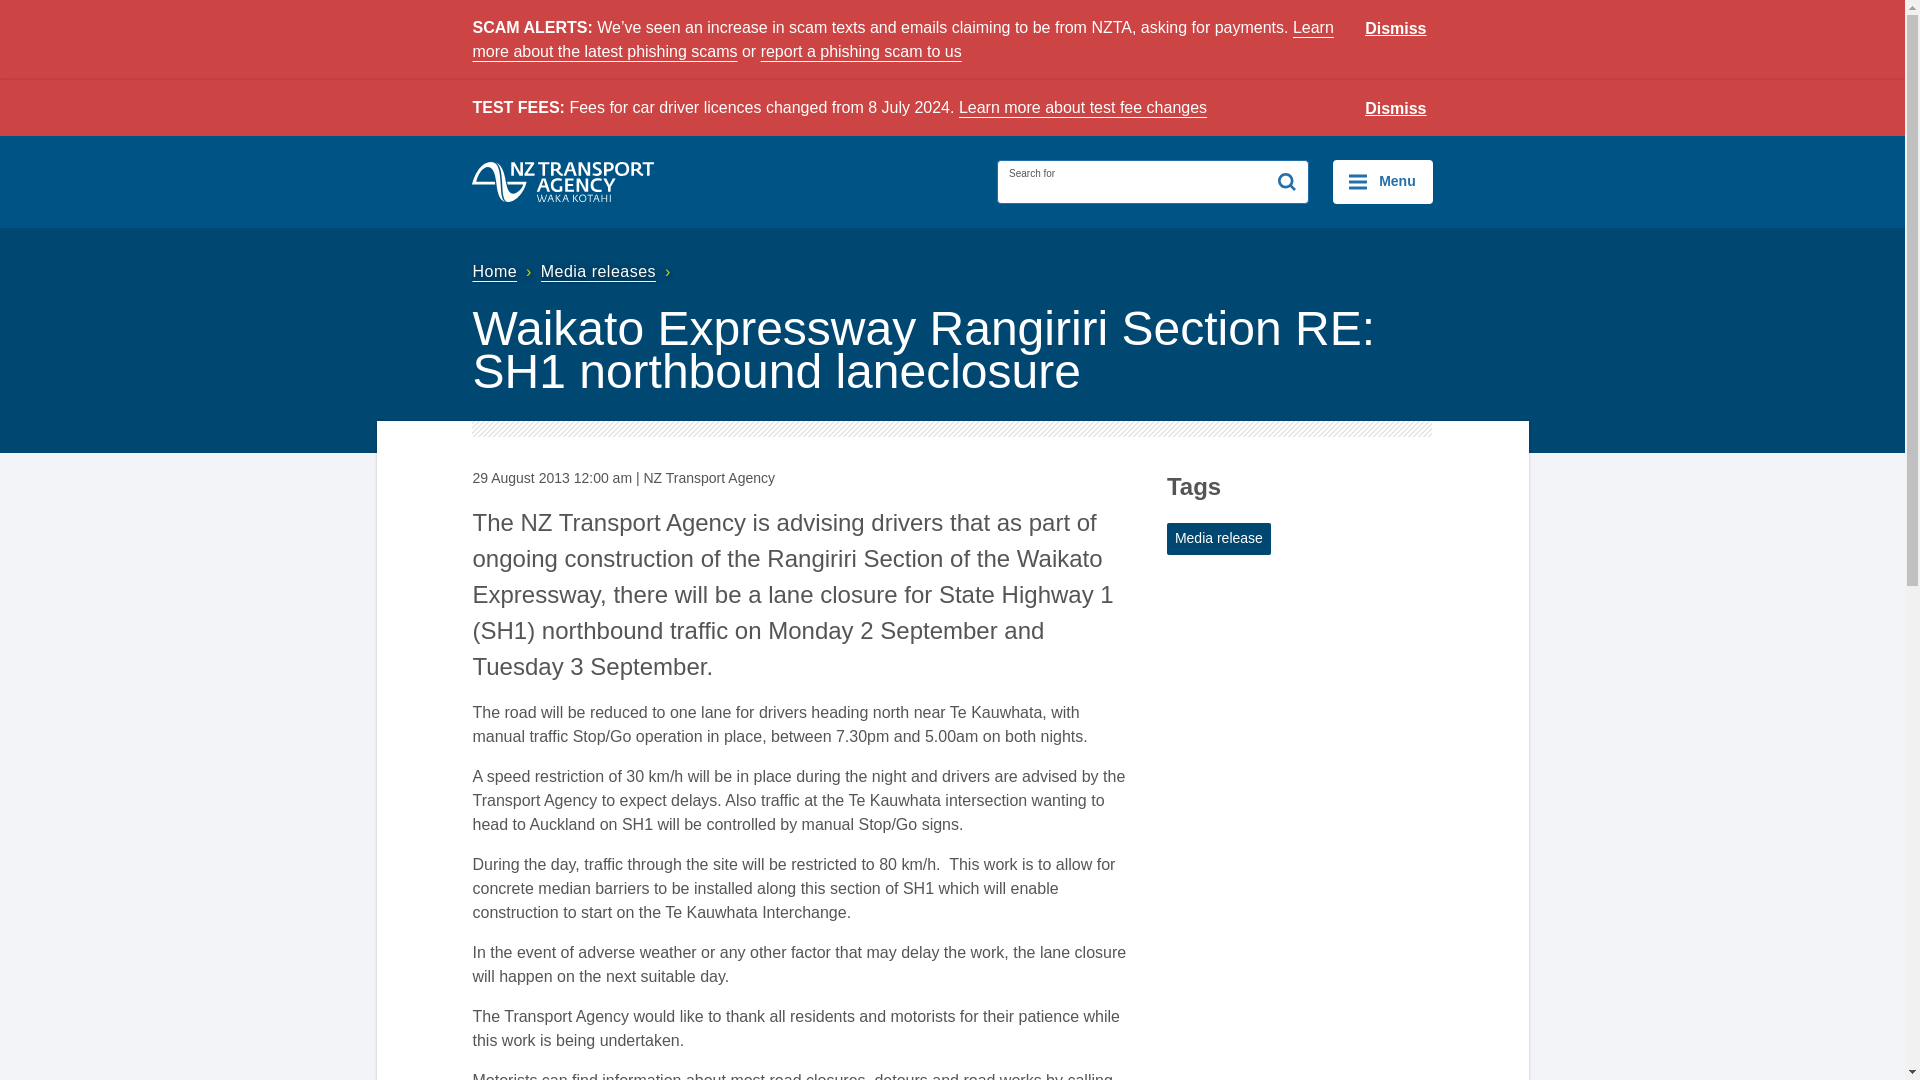 The image size is (1920, 1080). I want to click on report a phishing scam to us, so click(860, 52).